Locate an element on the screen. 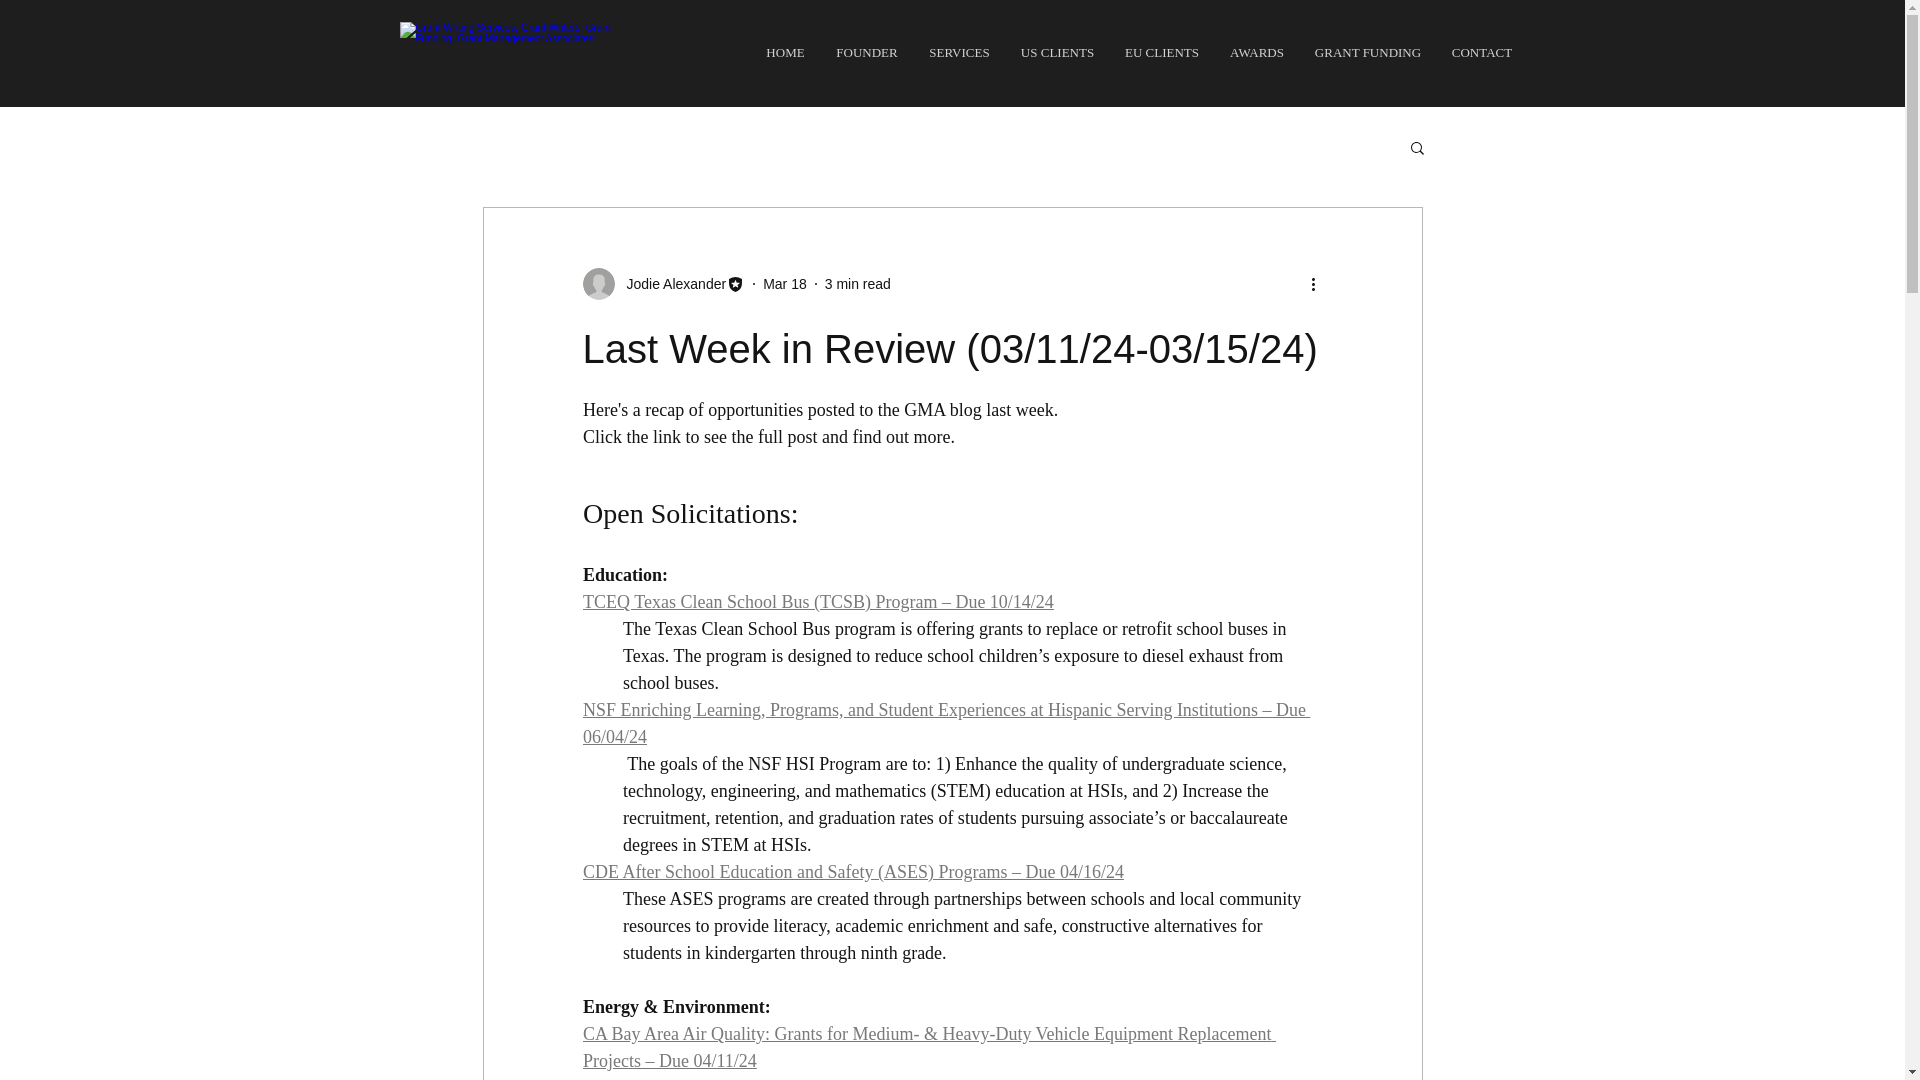 This screenshot has width=1920, height=1080. GRANT FUNDING is located at coordinates (1368, 52).